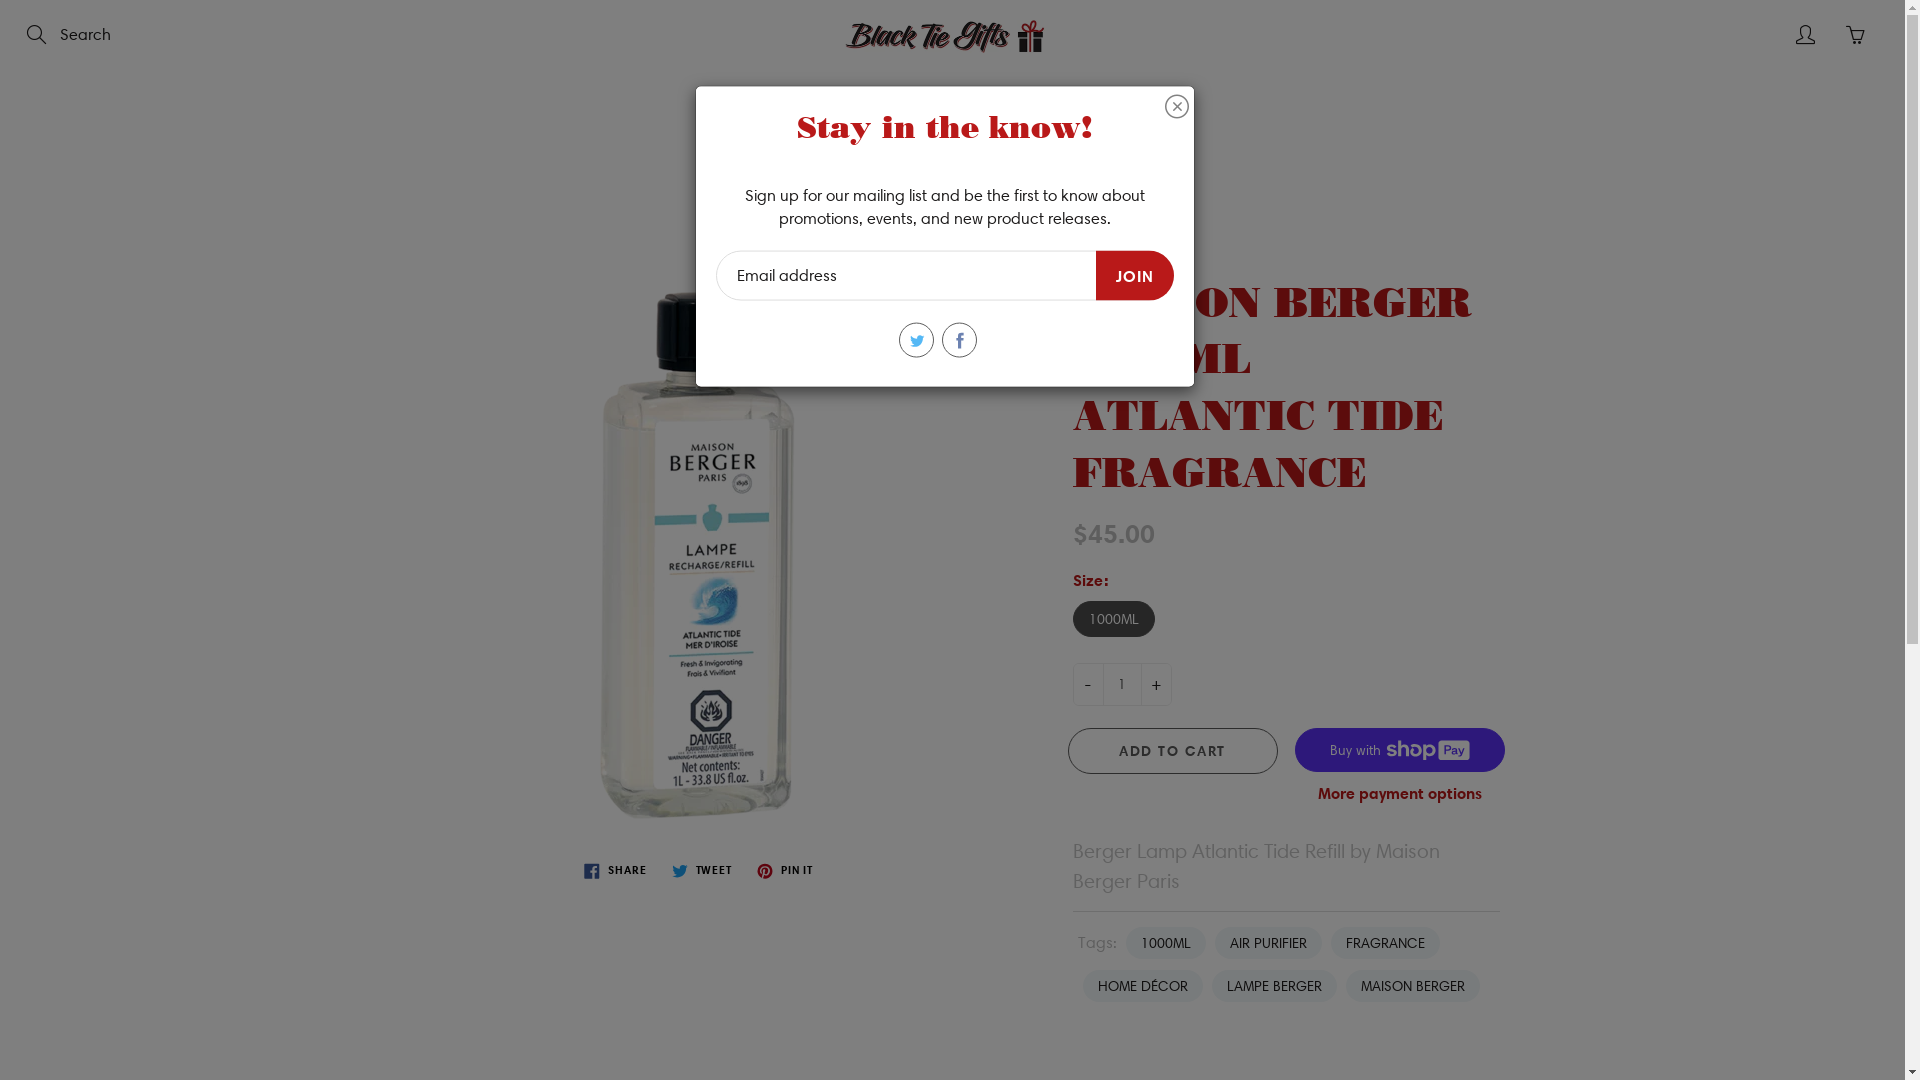  Describe the element at coordinates (1384, 943) in the screenshot. I see `FRAGRANCE` at that location.